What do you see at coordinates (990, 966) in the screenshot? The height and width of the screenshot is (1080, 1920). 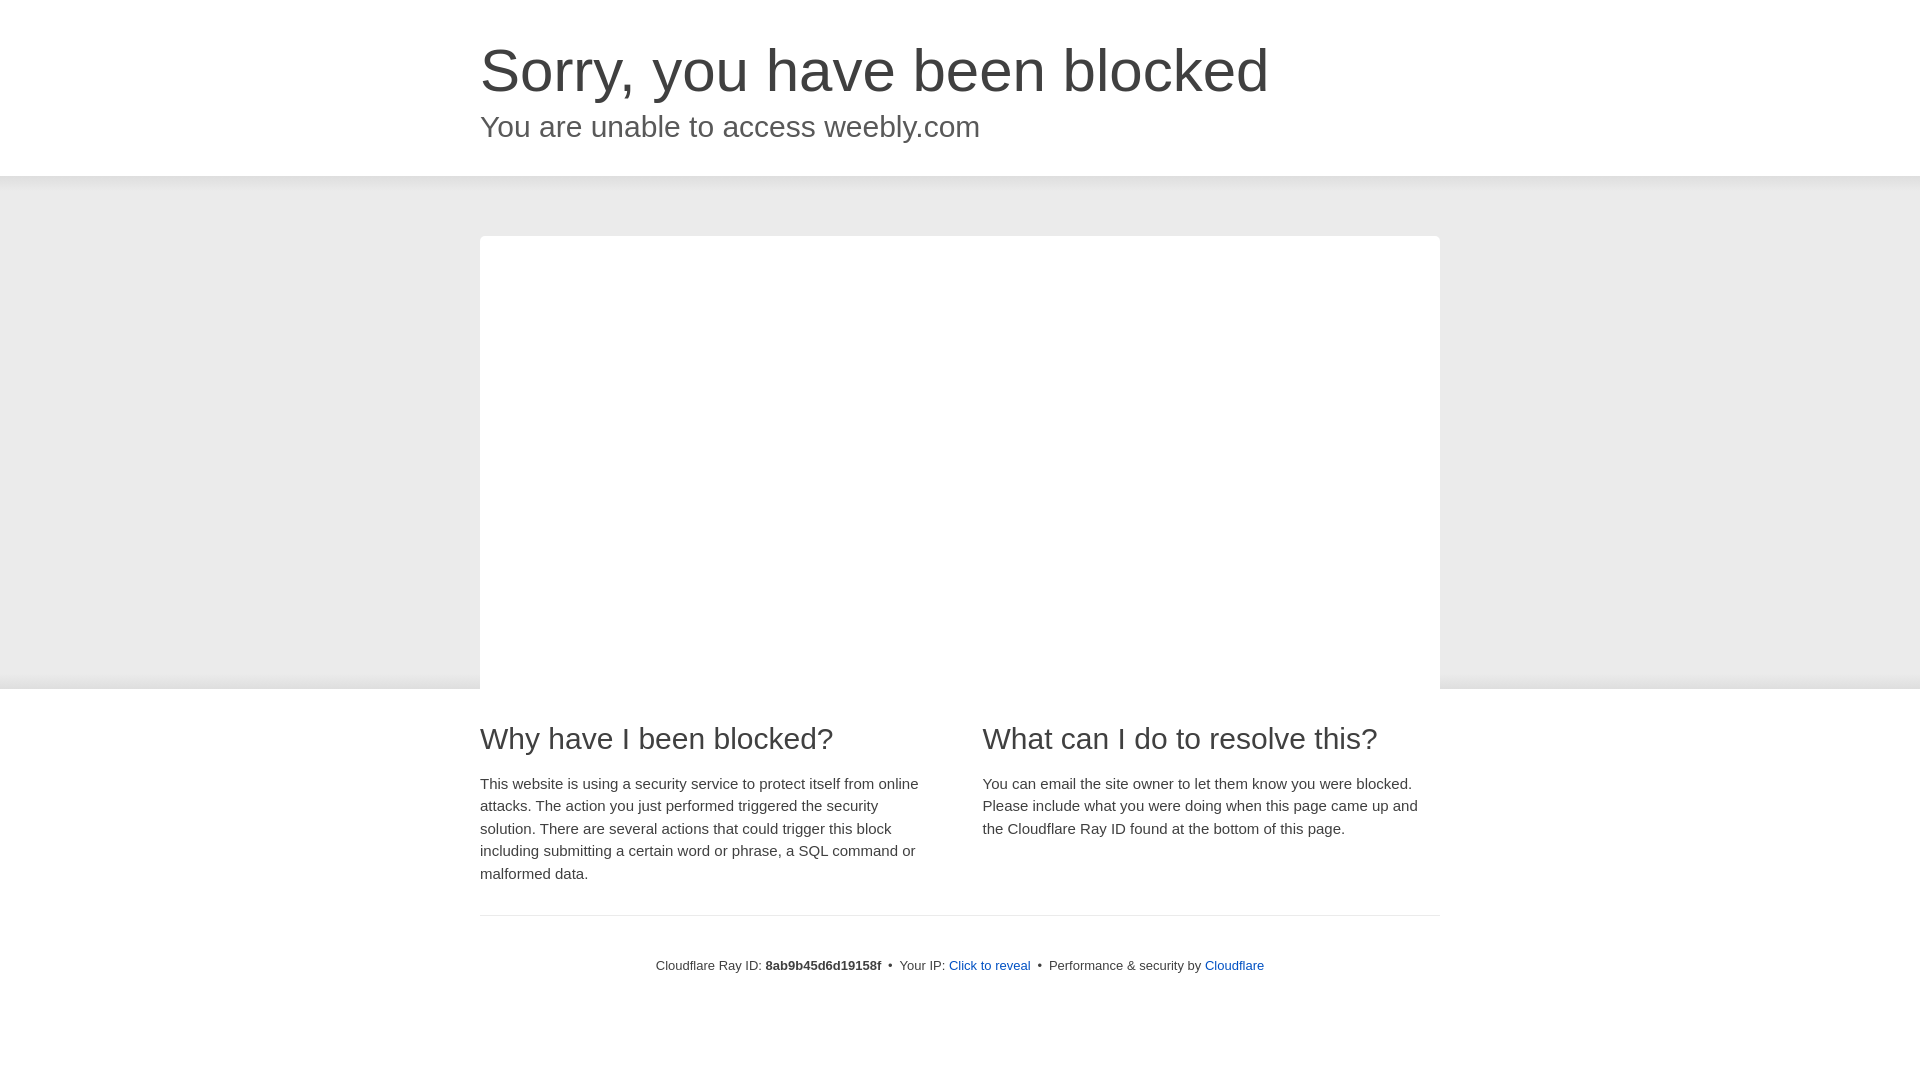 I see `Click to reveal` at bounding box center [990, 966].